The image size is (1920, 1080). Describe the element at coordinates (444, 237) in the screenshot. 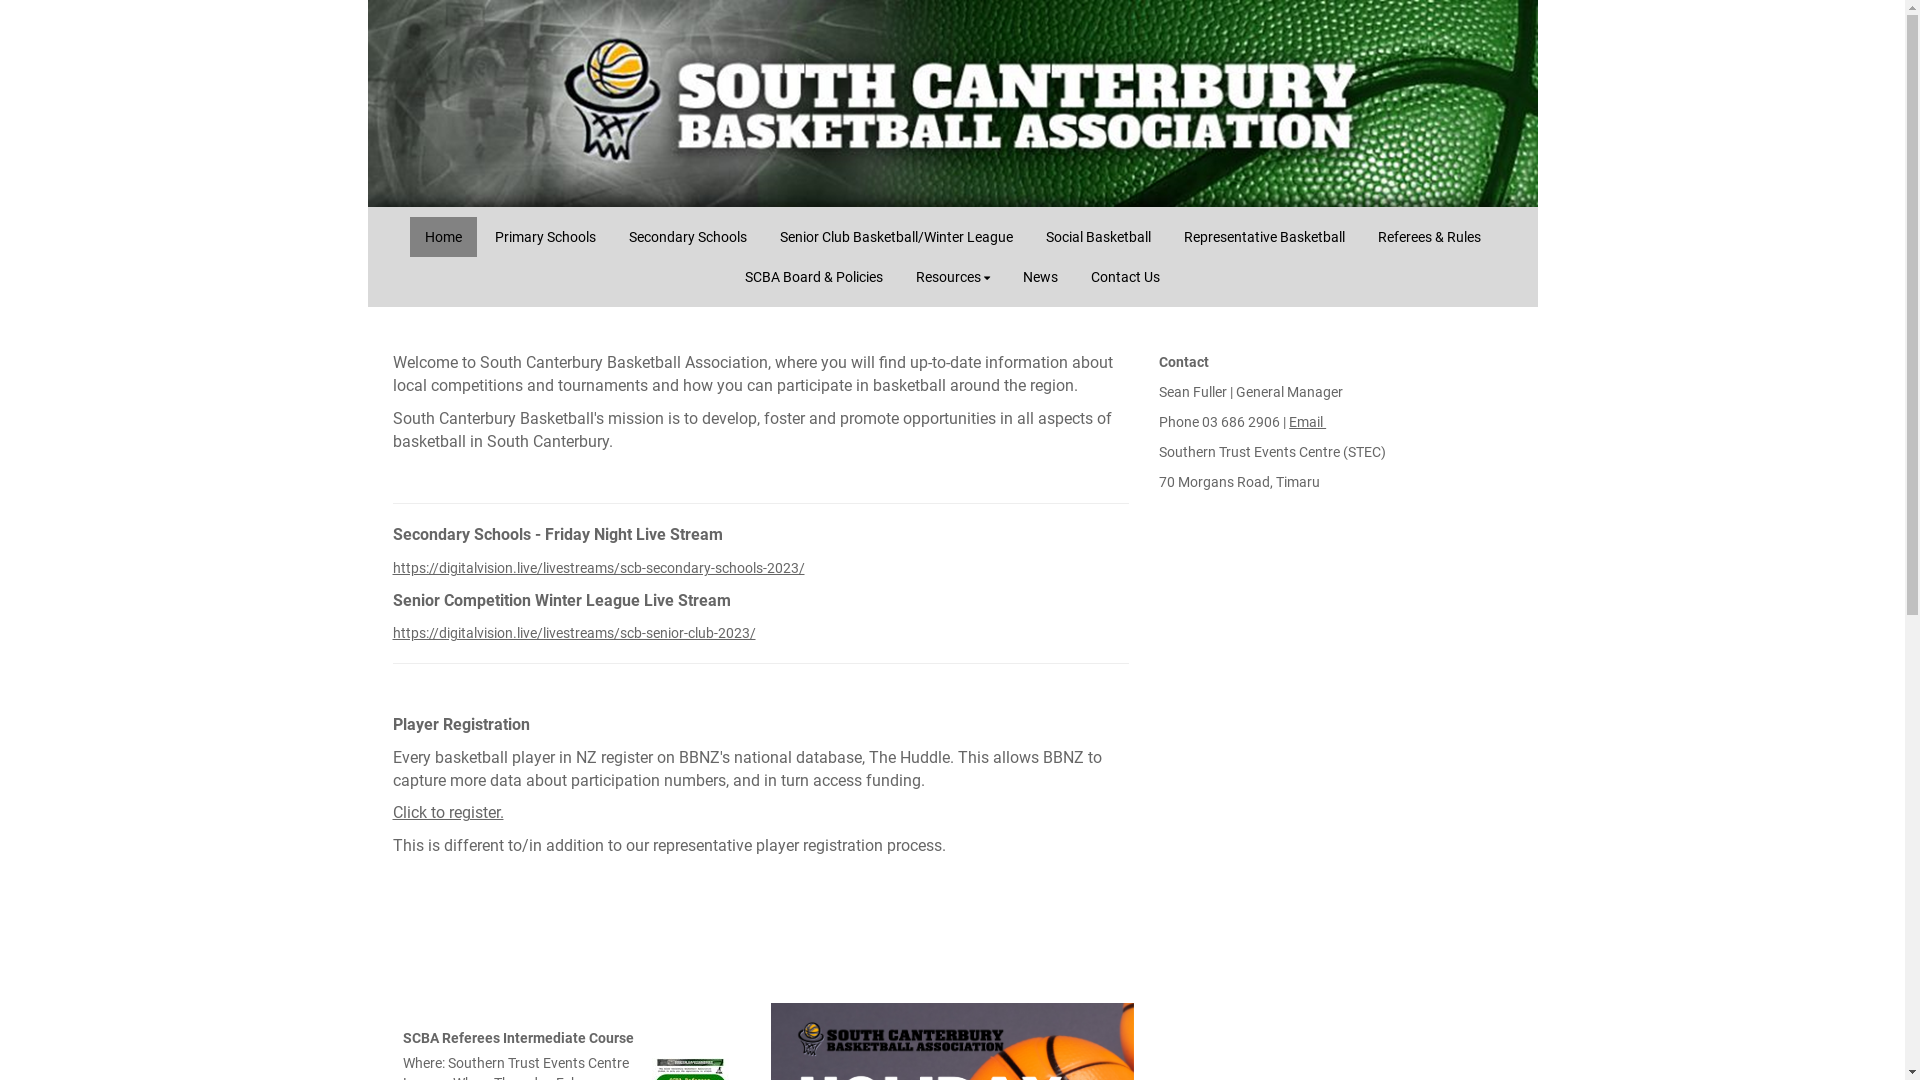

I see `Home` at that location.